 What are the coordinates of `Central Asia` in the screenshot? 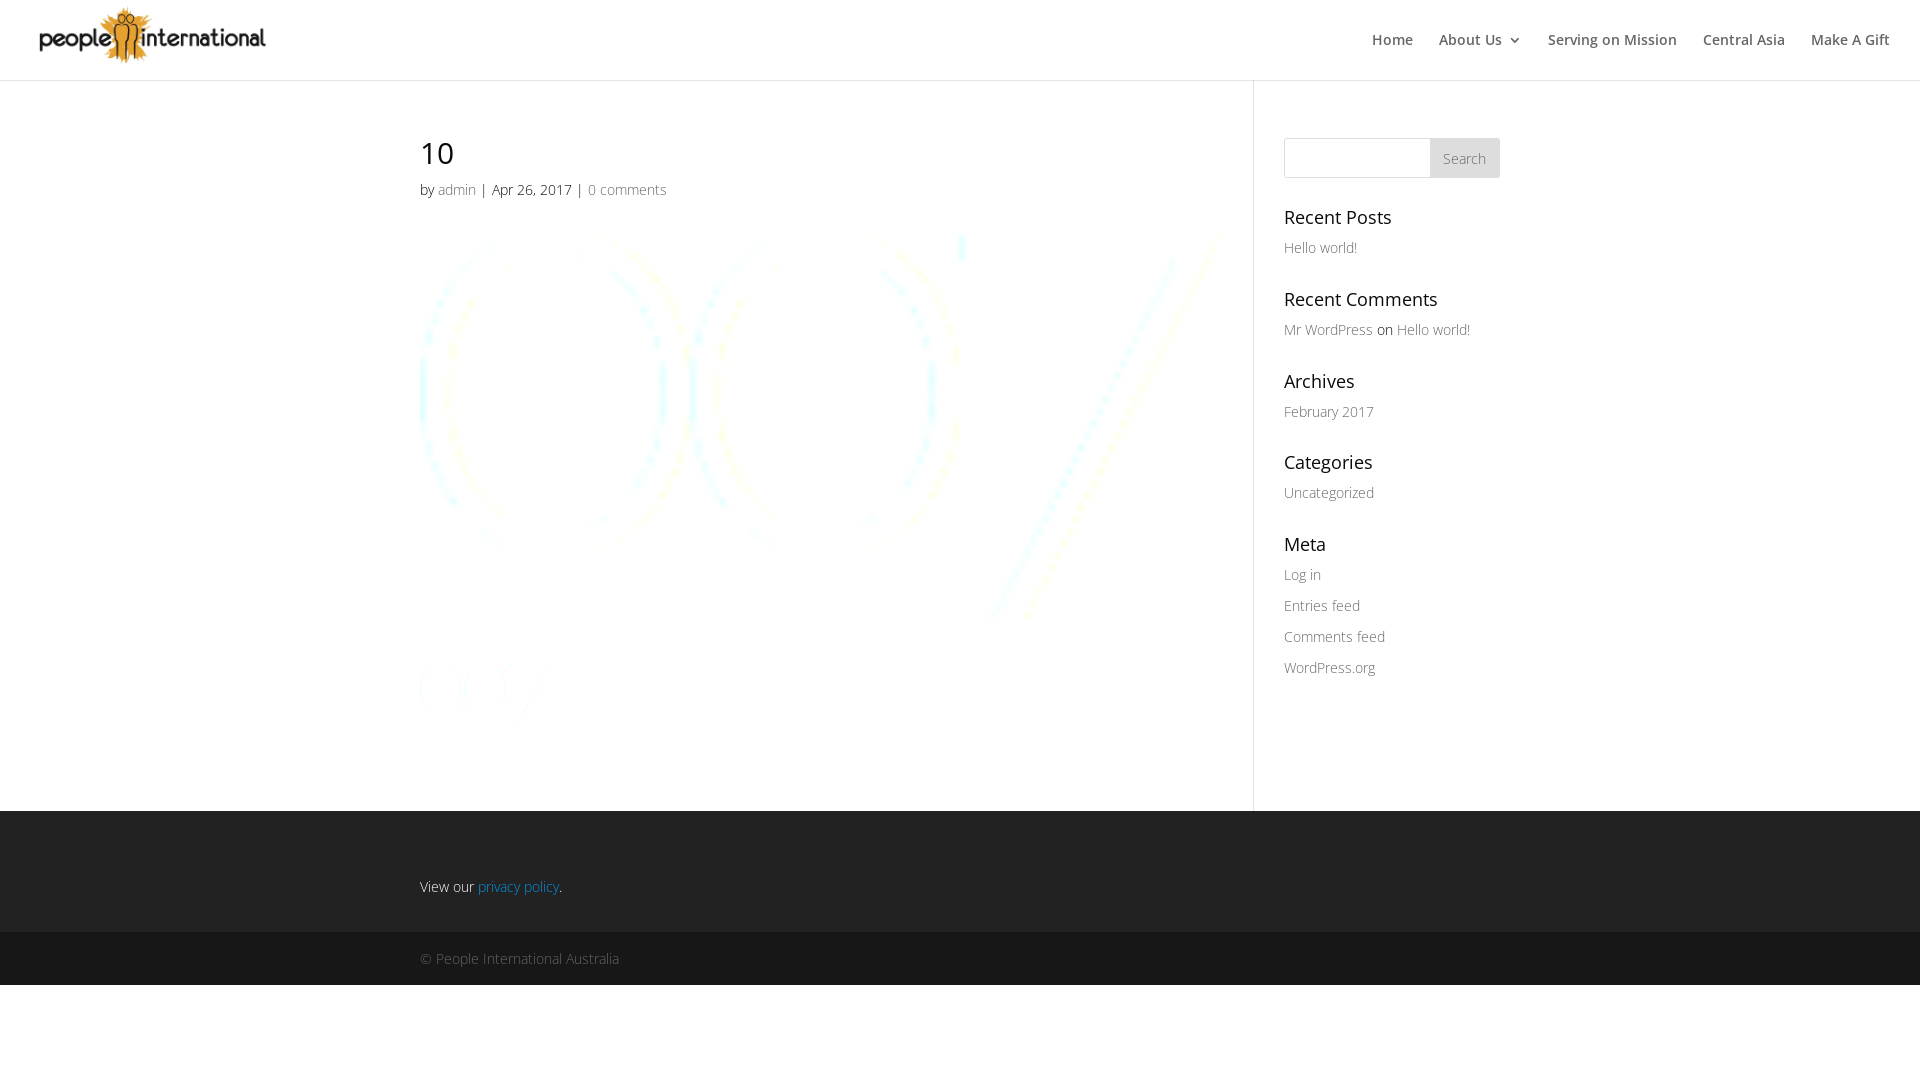 It's located at (1744, 56).